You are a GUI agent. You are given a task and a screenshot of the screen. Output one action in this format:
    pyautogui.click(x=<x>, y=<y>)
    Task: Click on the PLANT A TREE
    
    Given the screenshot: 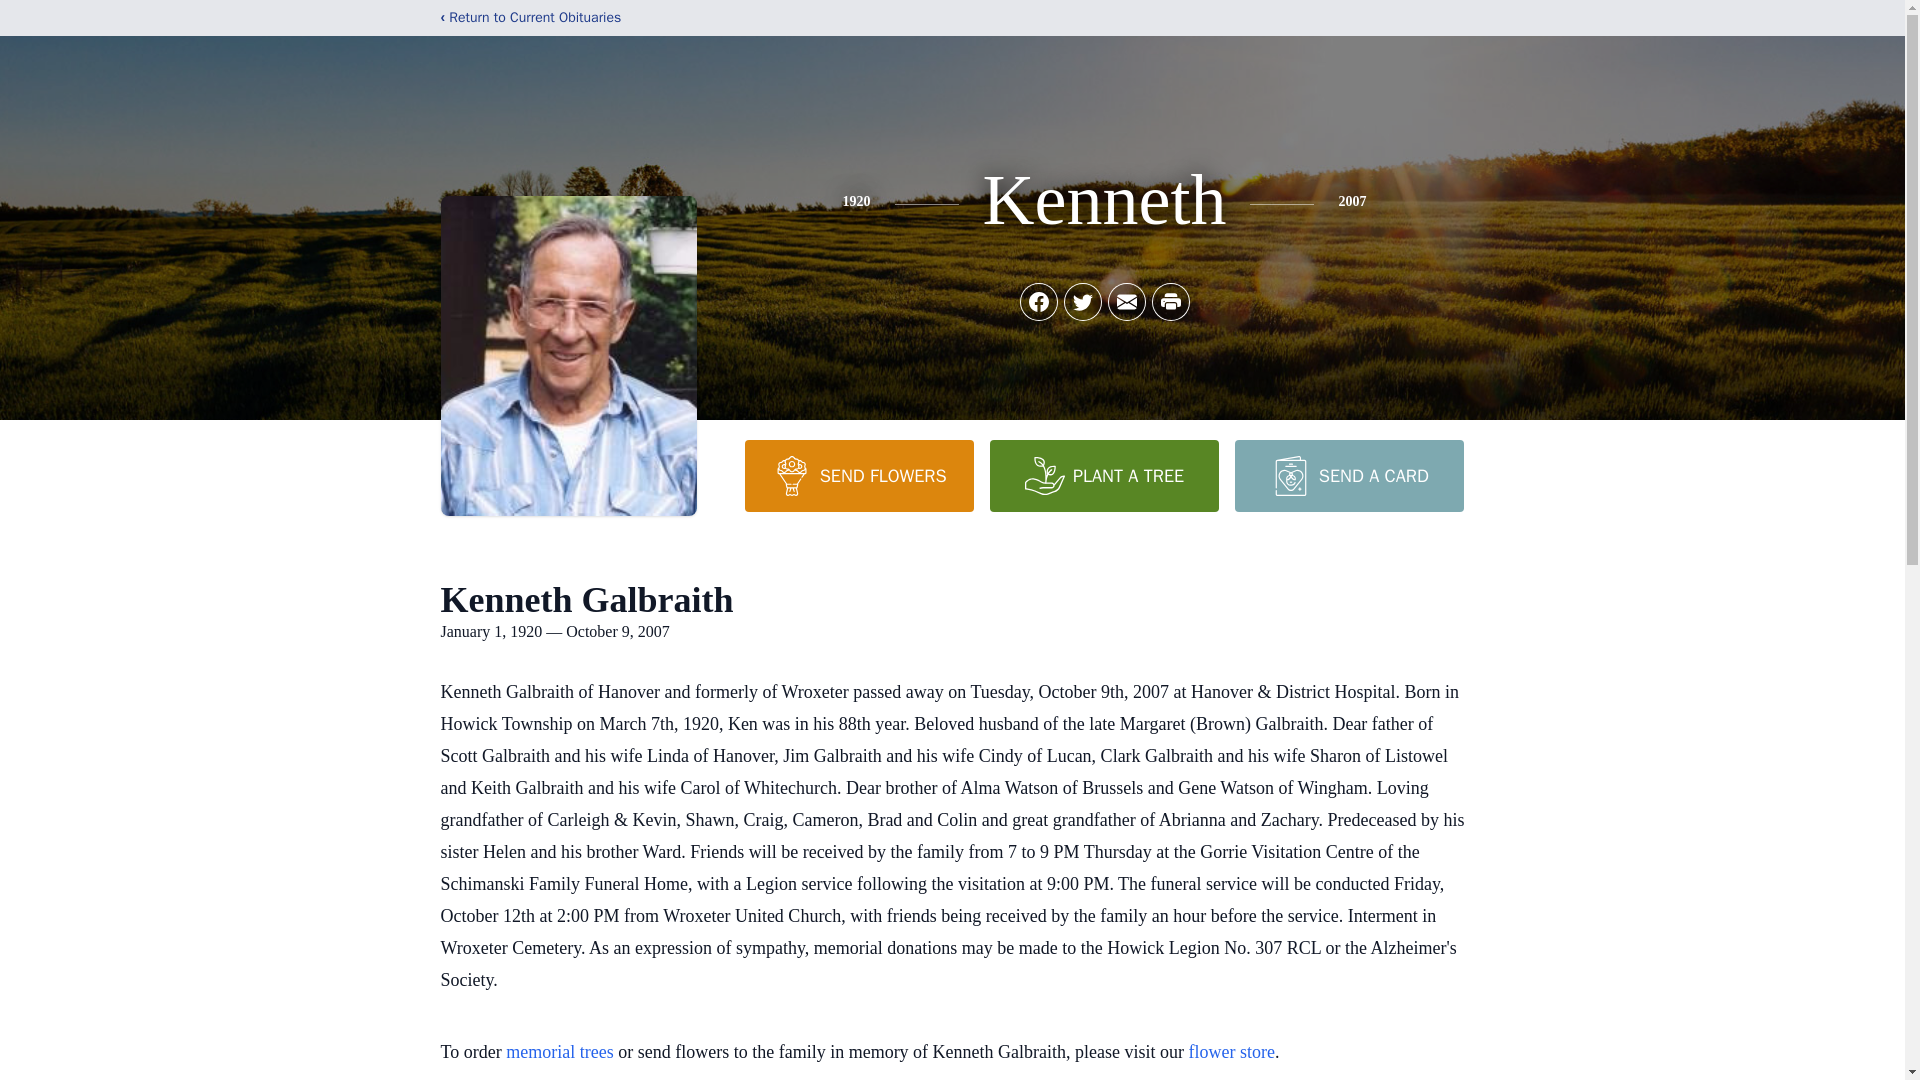 What is the action you would take?
    pyautogui.click(x=1104, y=475)
    